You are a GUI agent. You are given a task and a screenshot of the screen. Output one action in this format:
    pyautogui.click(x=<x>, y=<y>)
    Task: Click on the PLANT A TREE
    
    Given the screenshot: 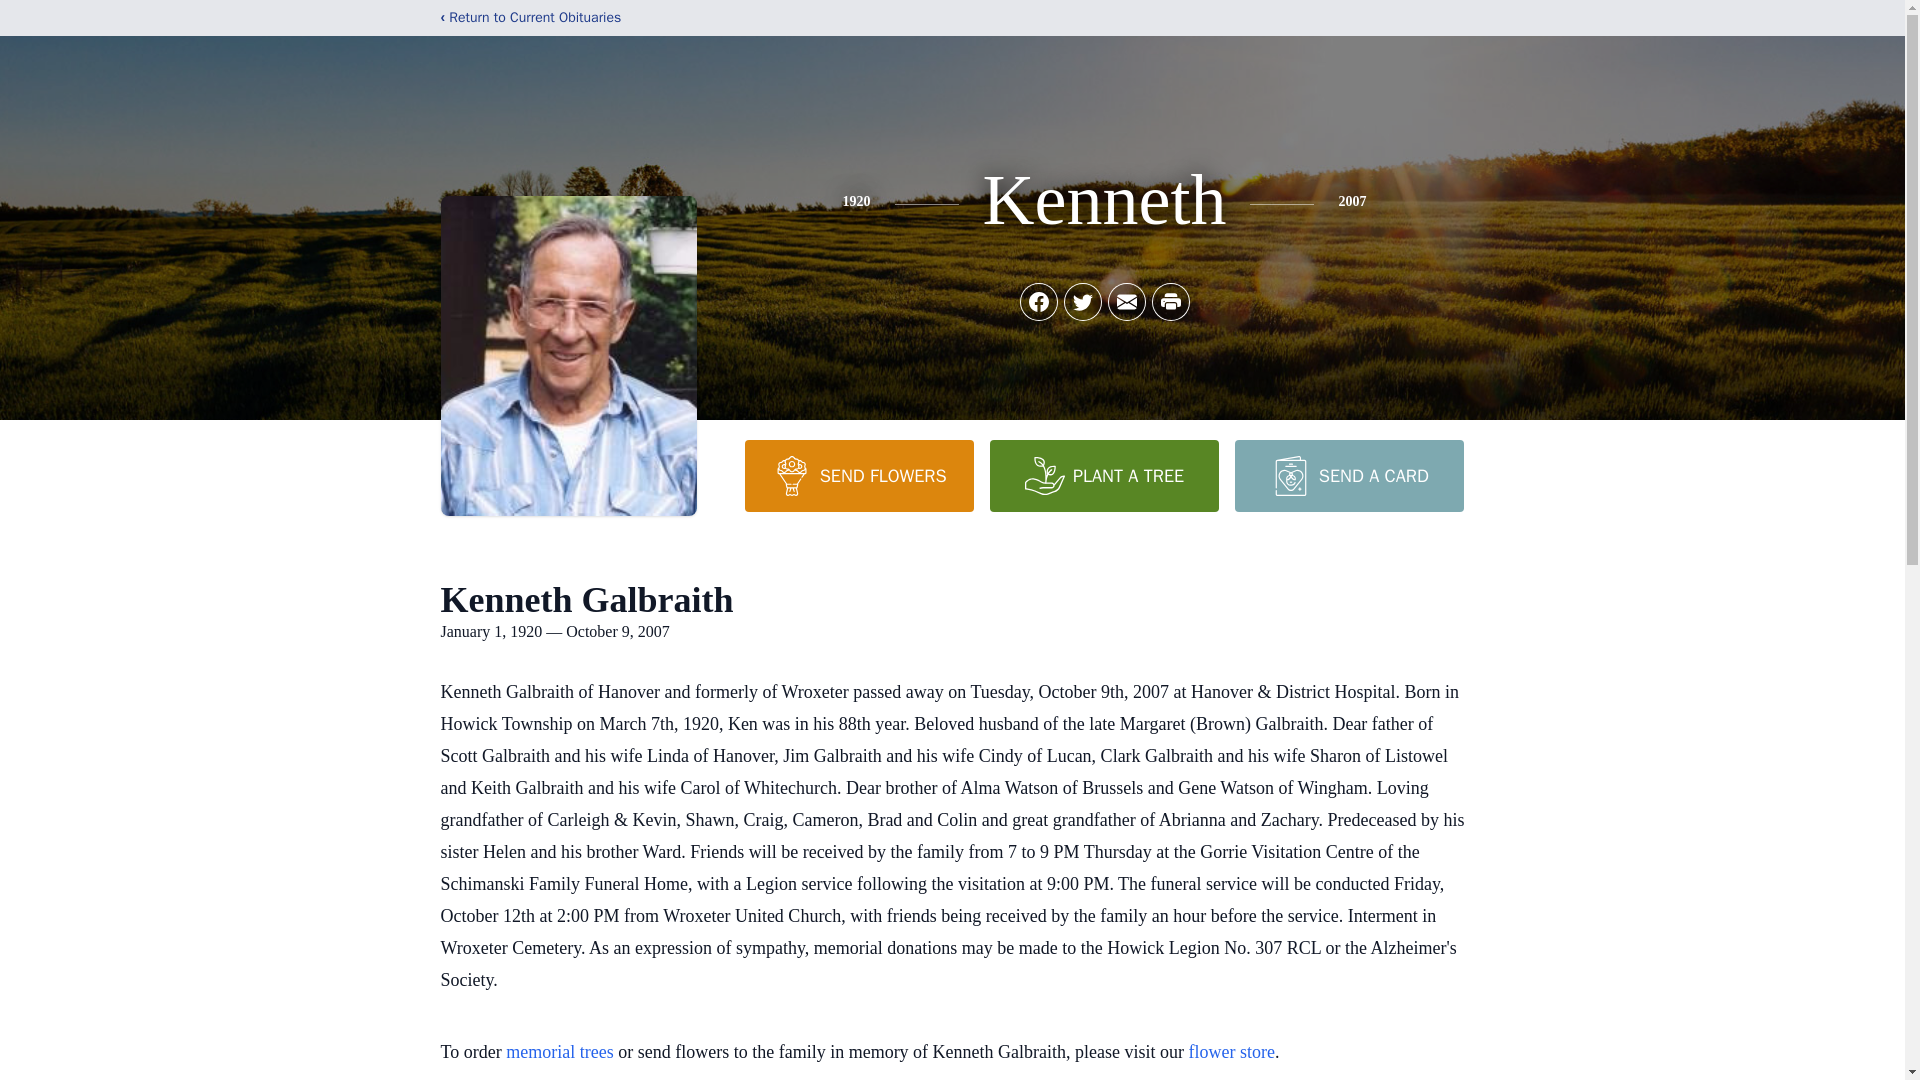 What is the action you would take?
    pyautogui.click(x=1104, y=475)
    